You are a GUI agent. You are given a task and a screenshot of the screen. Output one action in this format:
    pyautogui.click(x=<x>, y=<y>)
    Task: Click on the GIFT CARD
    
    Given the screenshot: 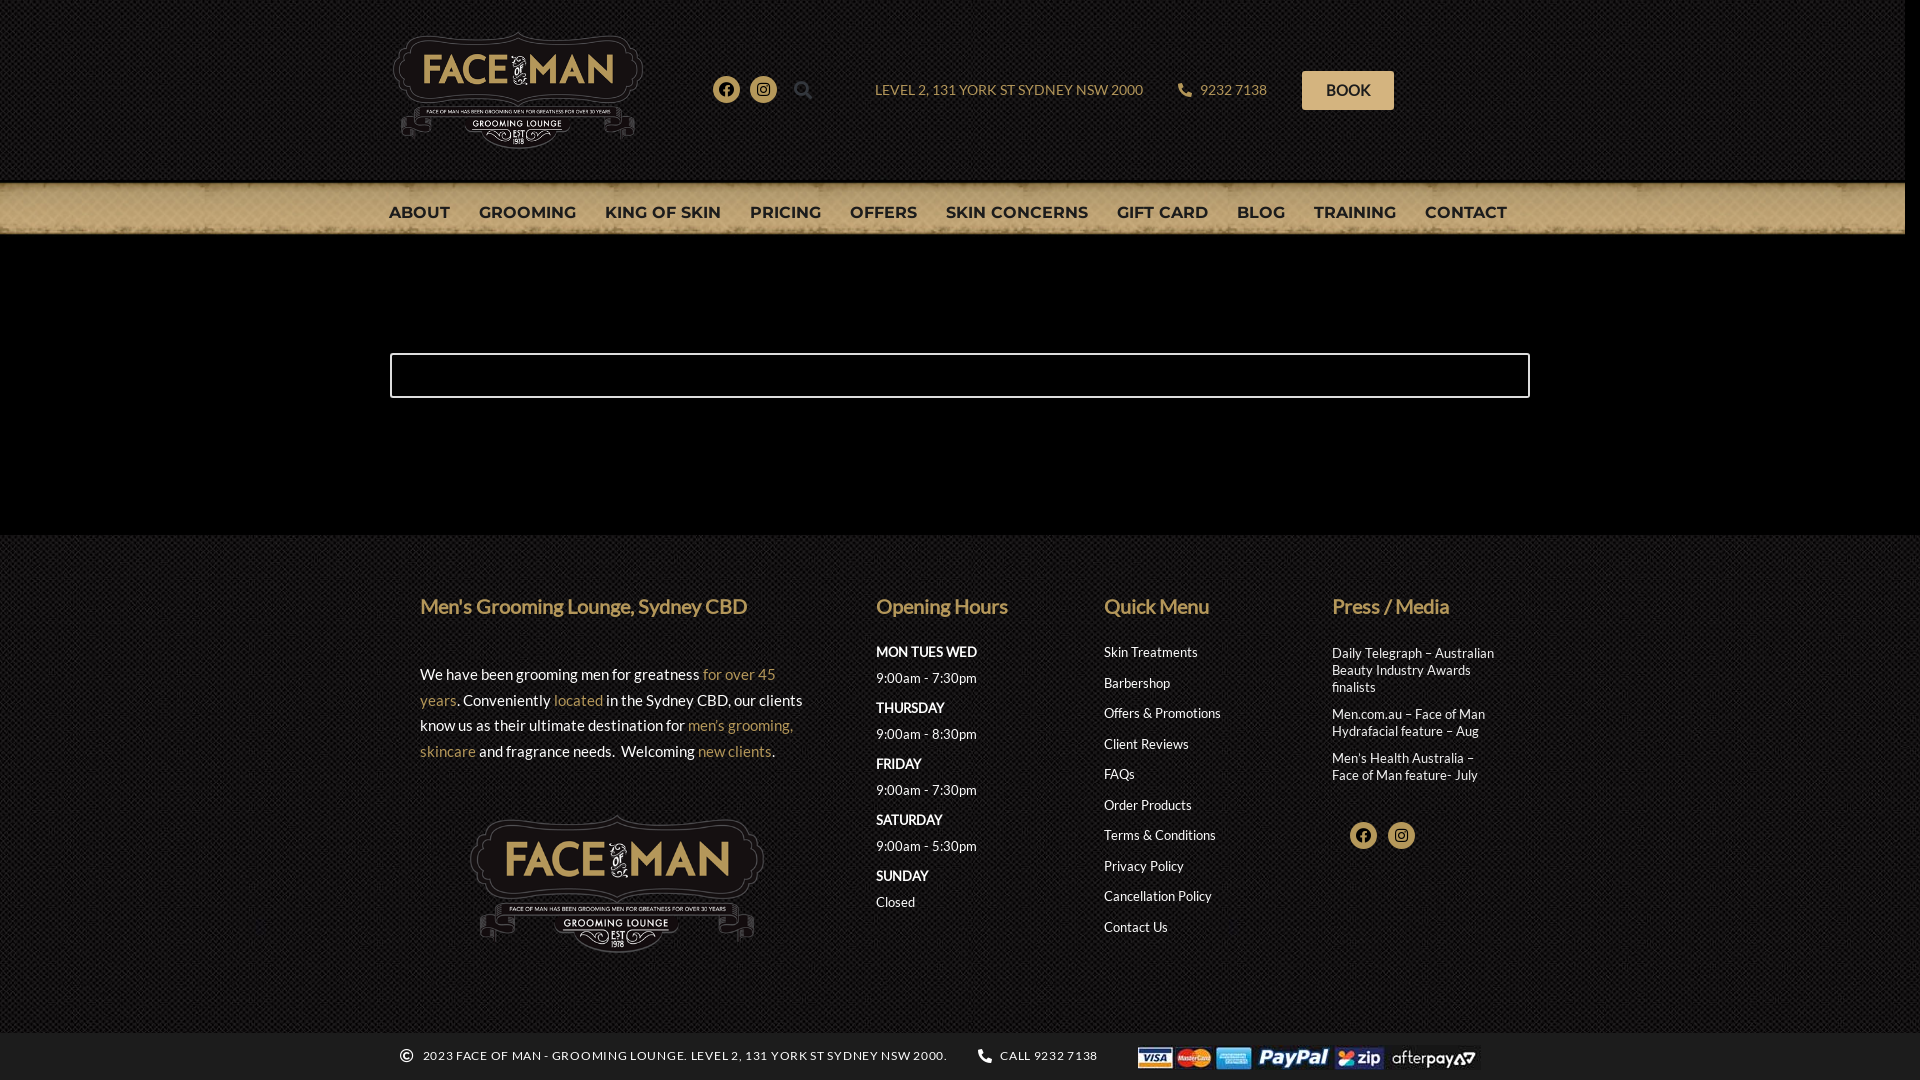 What is the action you would take?
    pyautogui.click(x=1162, y=213)
    